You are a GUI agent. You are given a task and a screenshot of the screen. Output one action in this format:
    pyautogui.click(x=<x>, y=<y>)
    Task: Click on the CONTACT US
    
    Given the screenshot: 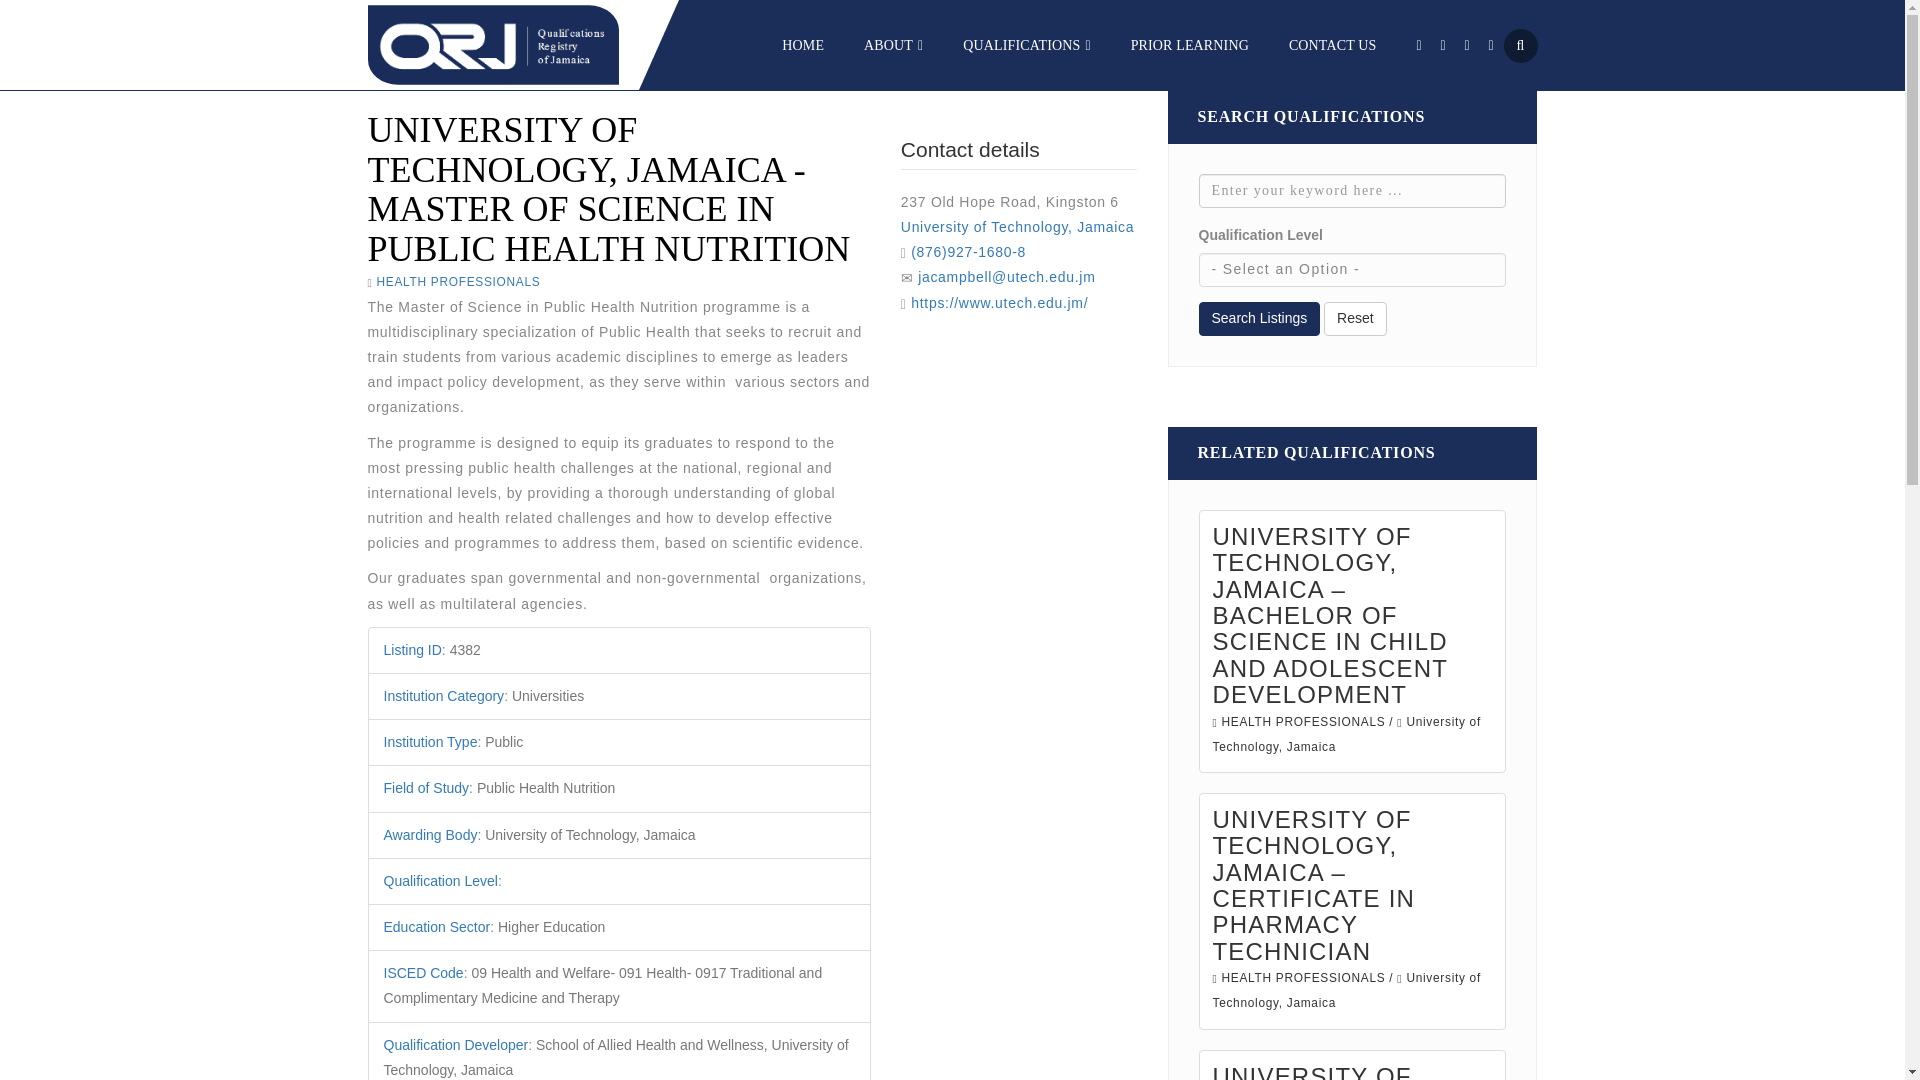 What is the action you would take?
    pyautogui.click(x=1332, y=44)
    